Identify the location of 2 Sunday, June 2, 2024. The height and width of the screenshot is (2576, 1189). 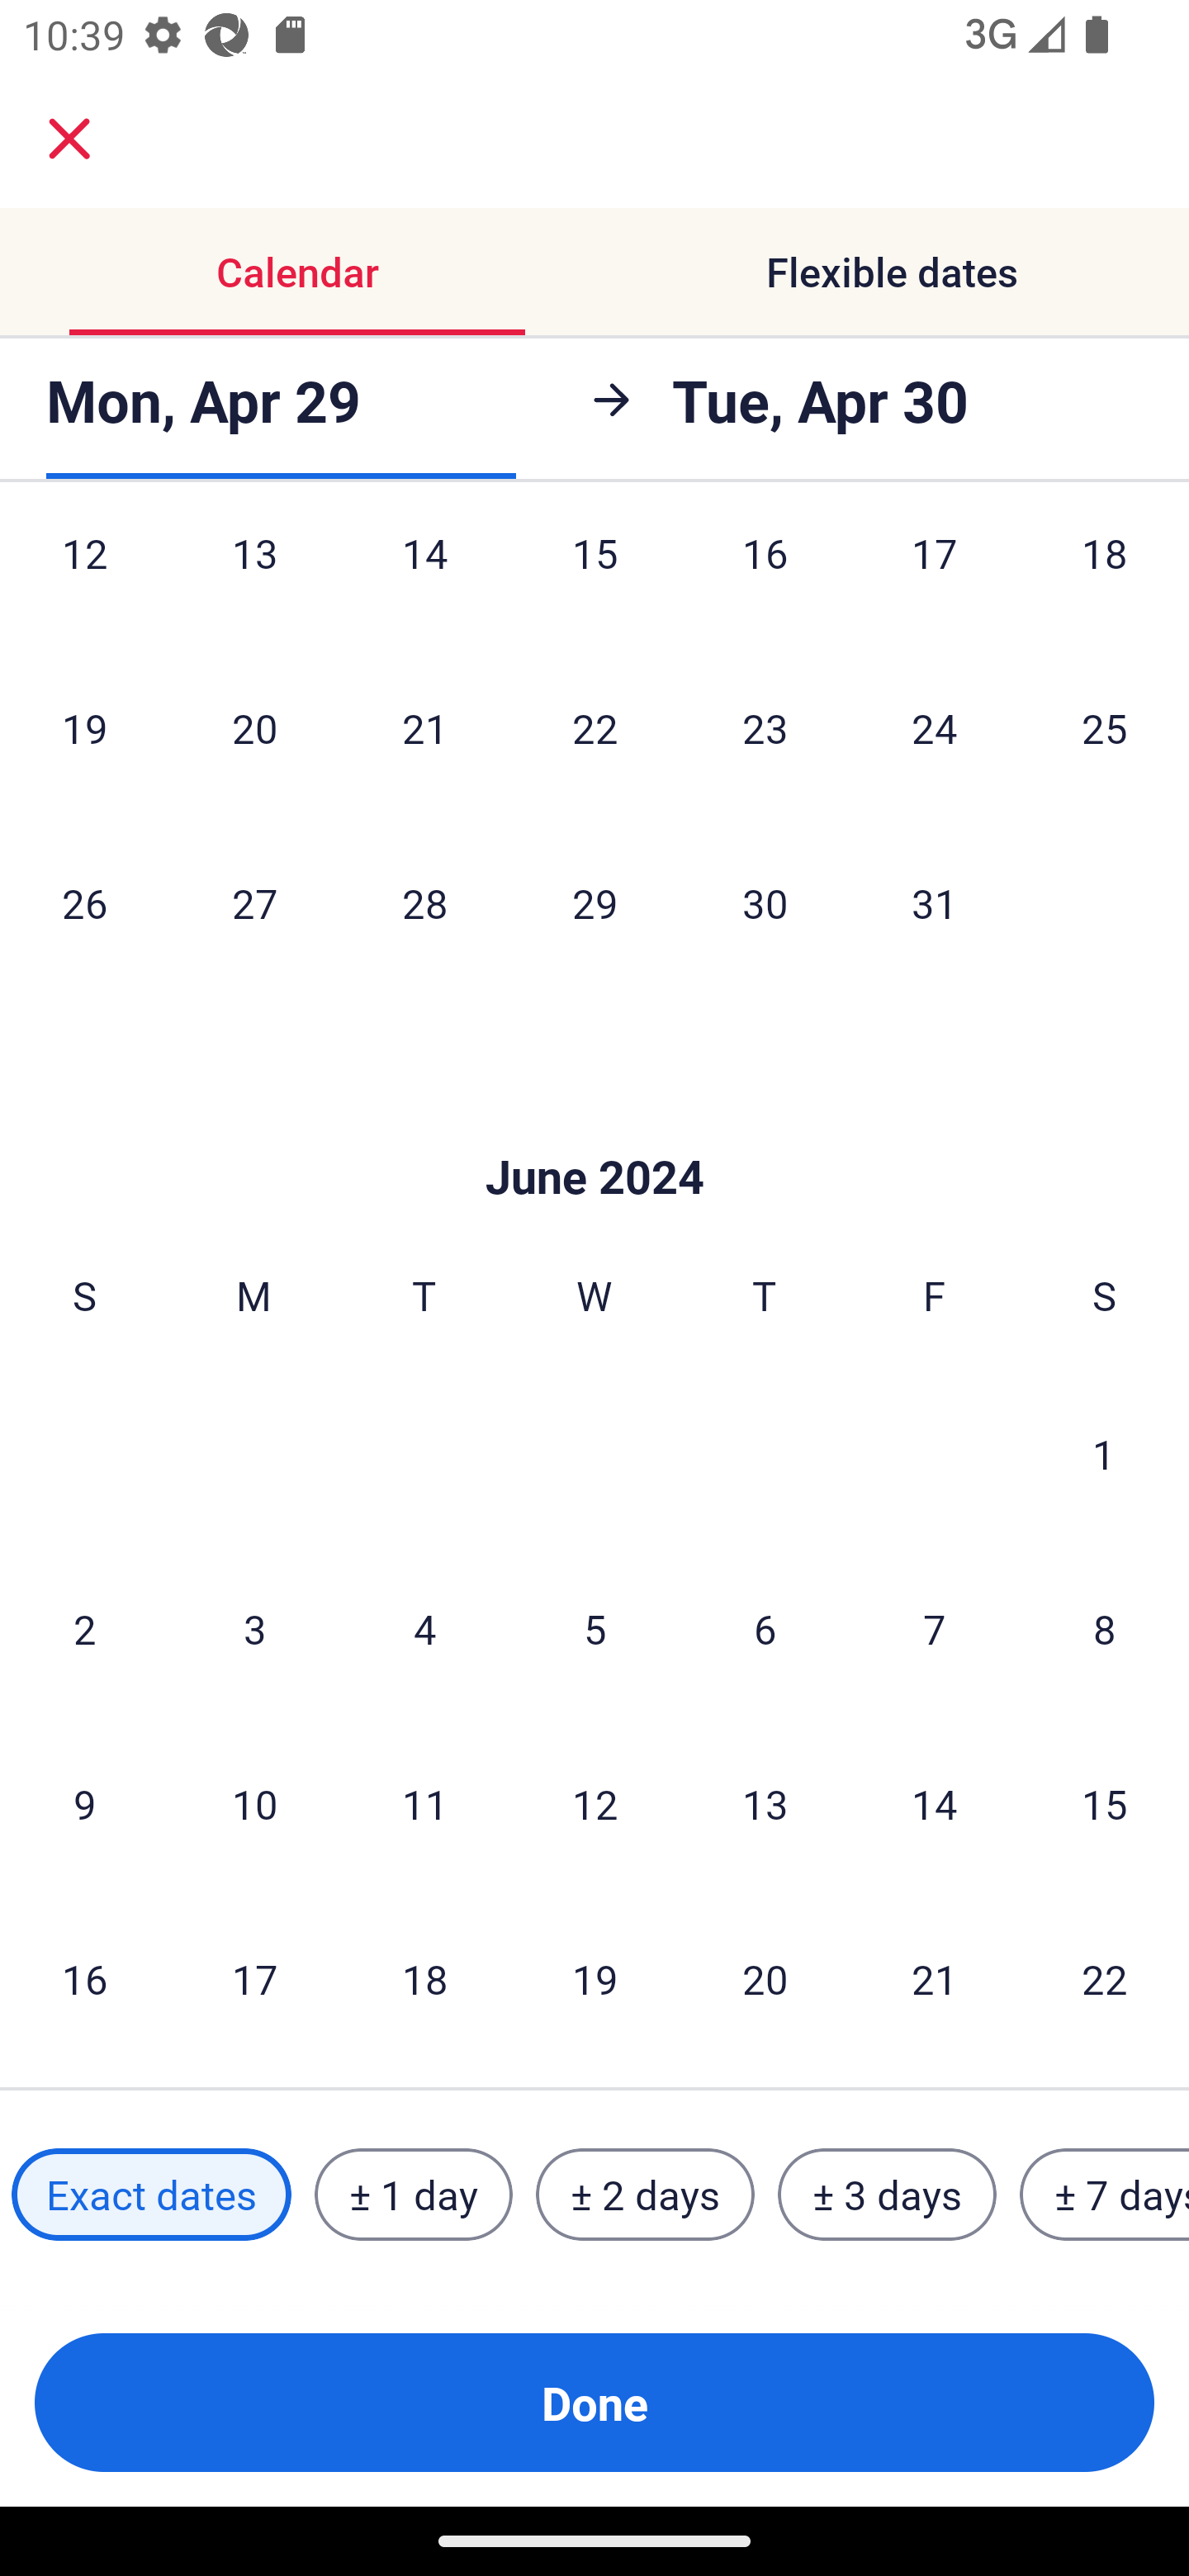
(84, 1627).